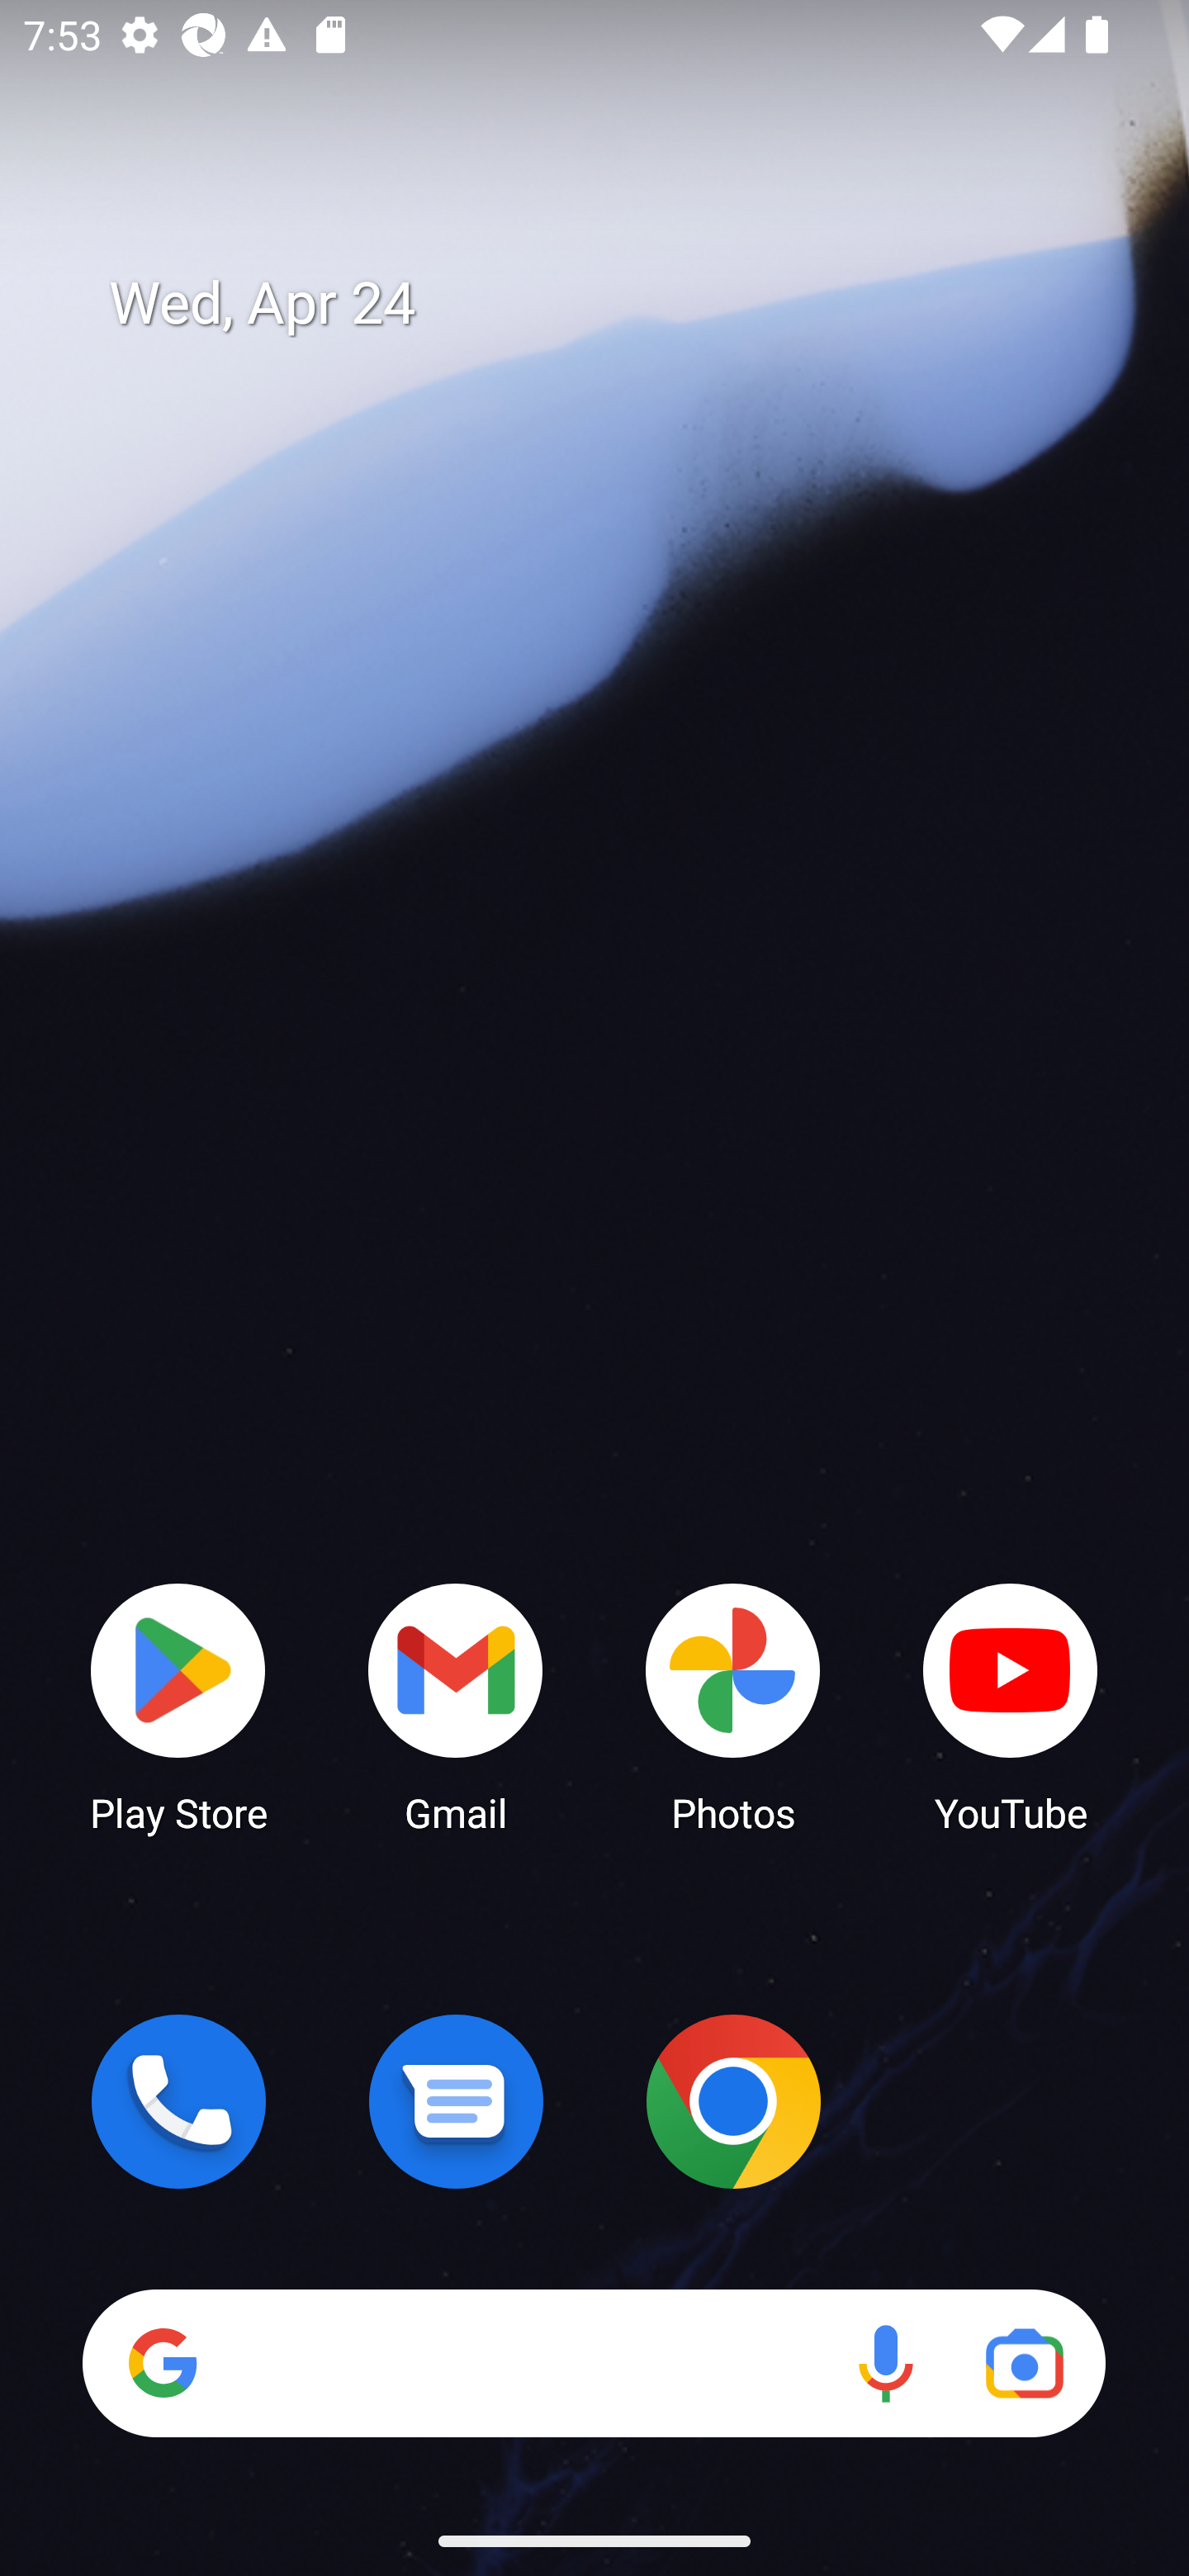 This screenshot has width=1189, height=2576. I want to click on Play Store, so click(178, 1706).